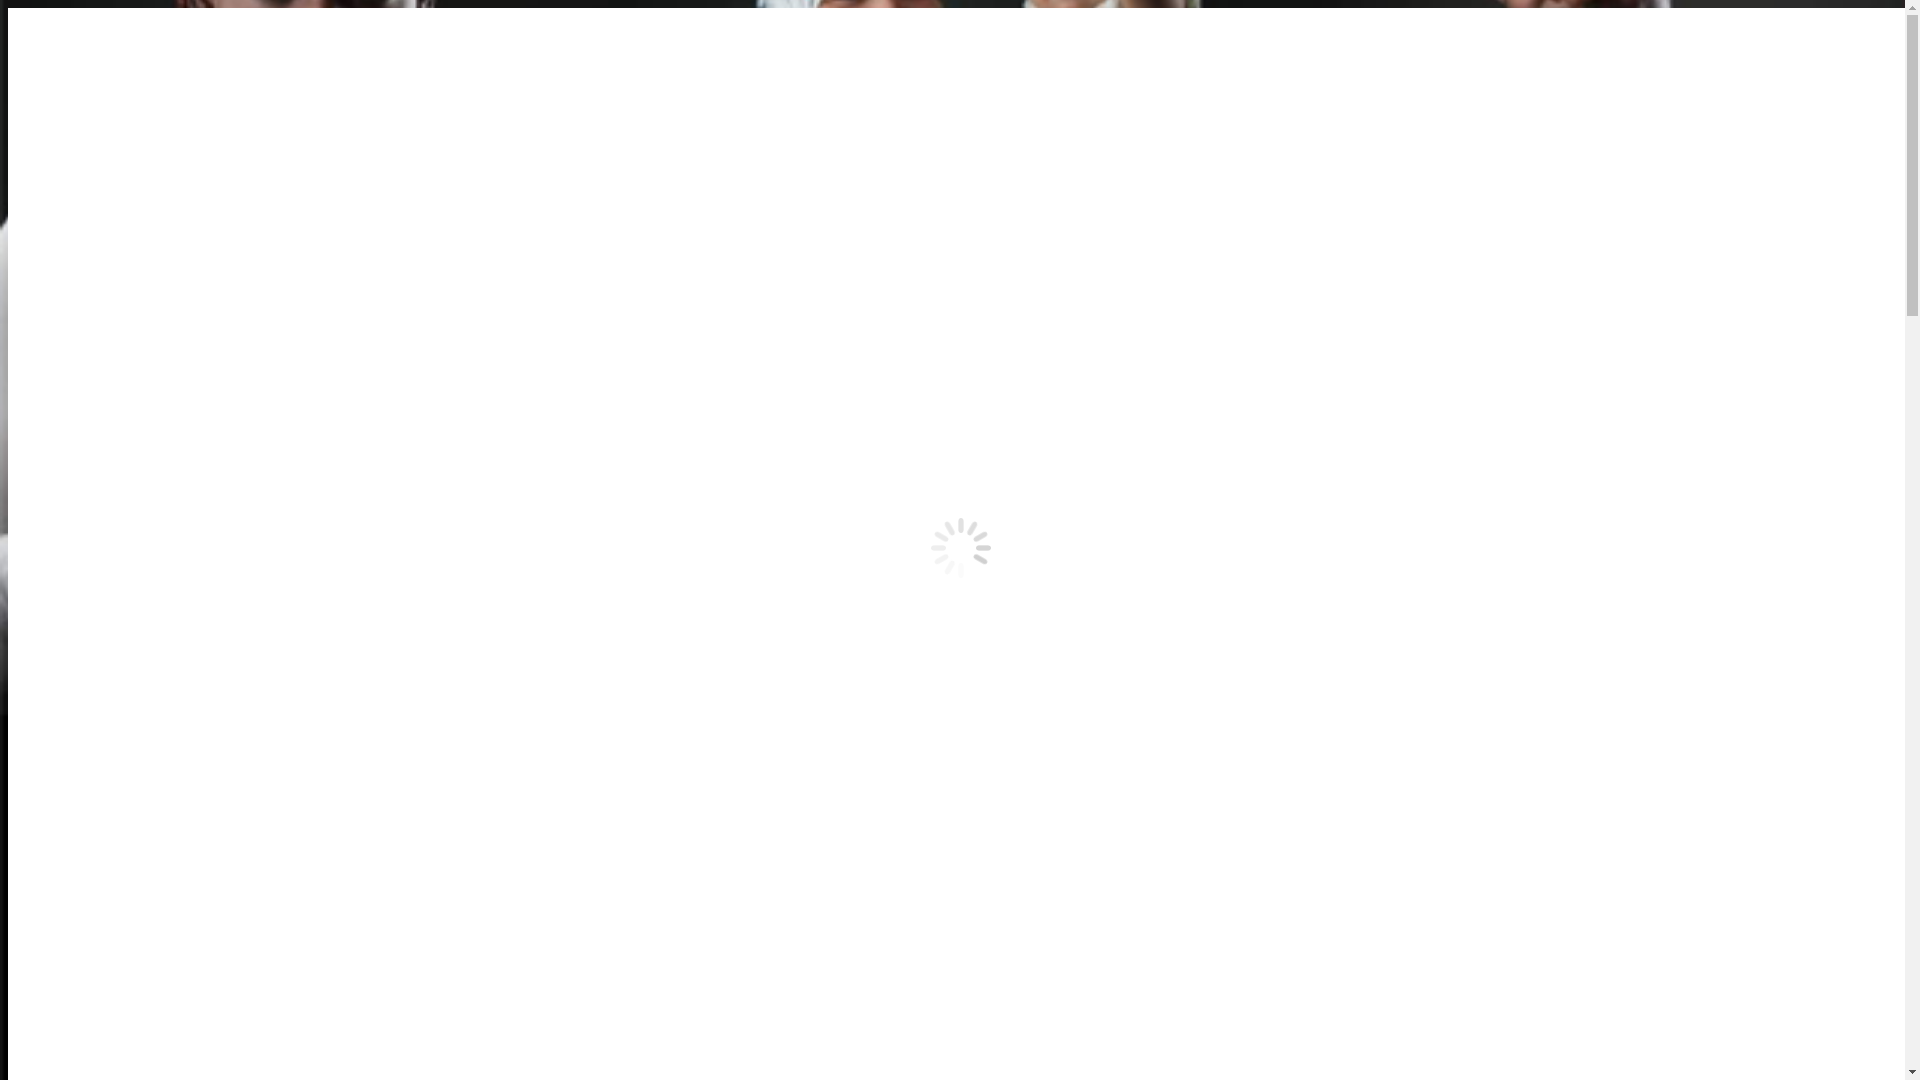  What do you see at coordinates (68, 814) in the screenshot?
I see `Home` at bounding box center [68, 814].